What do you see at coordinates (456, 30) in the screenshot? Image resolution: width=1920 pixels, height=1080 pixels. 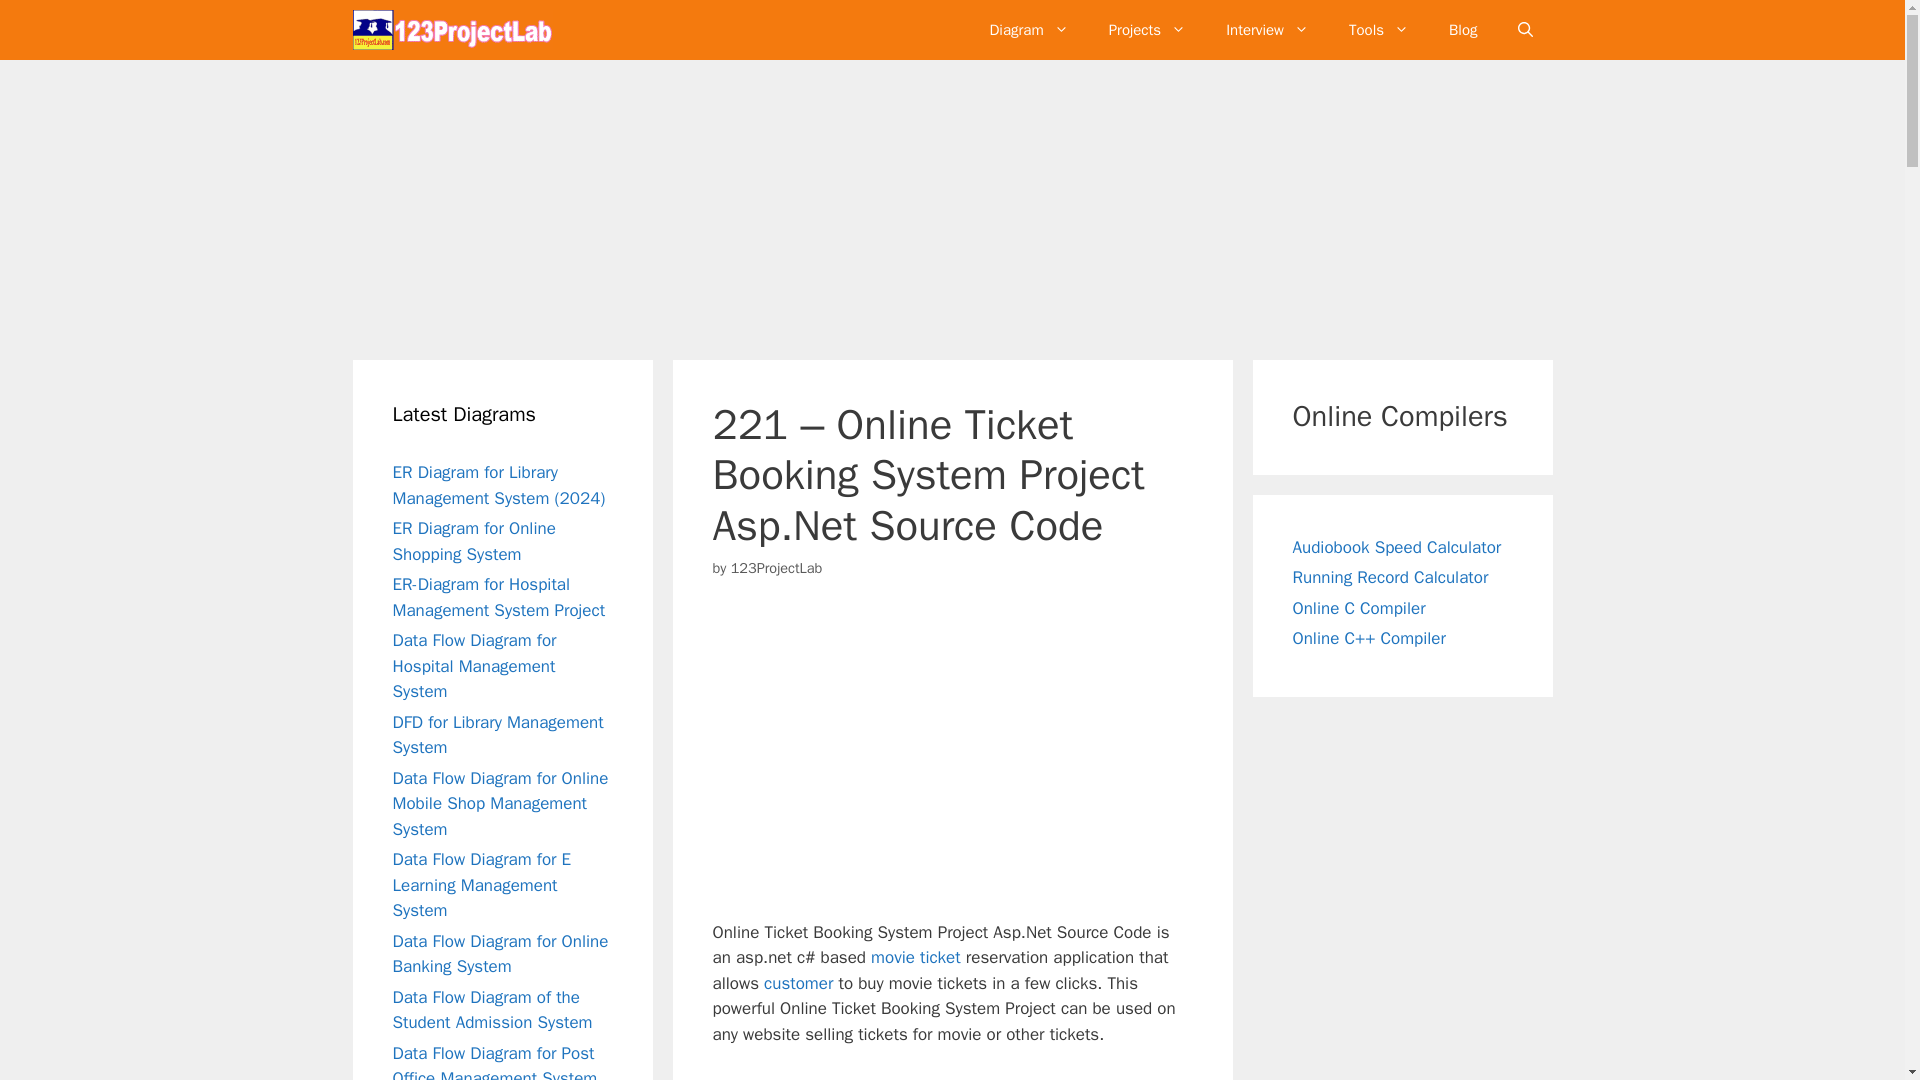 I see `123projectlab.com` at bounding box center [456, 30].